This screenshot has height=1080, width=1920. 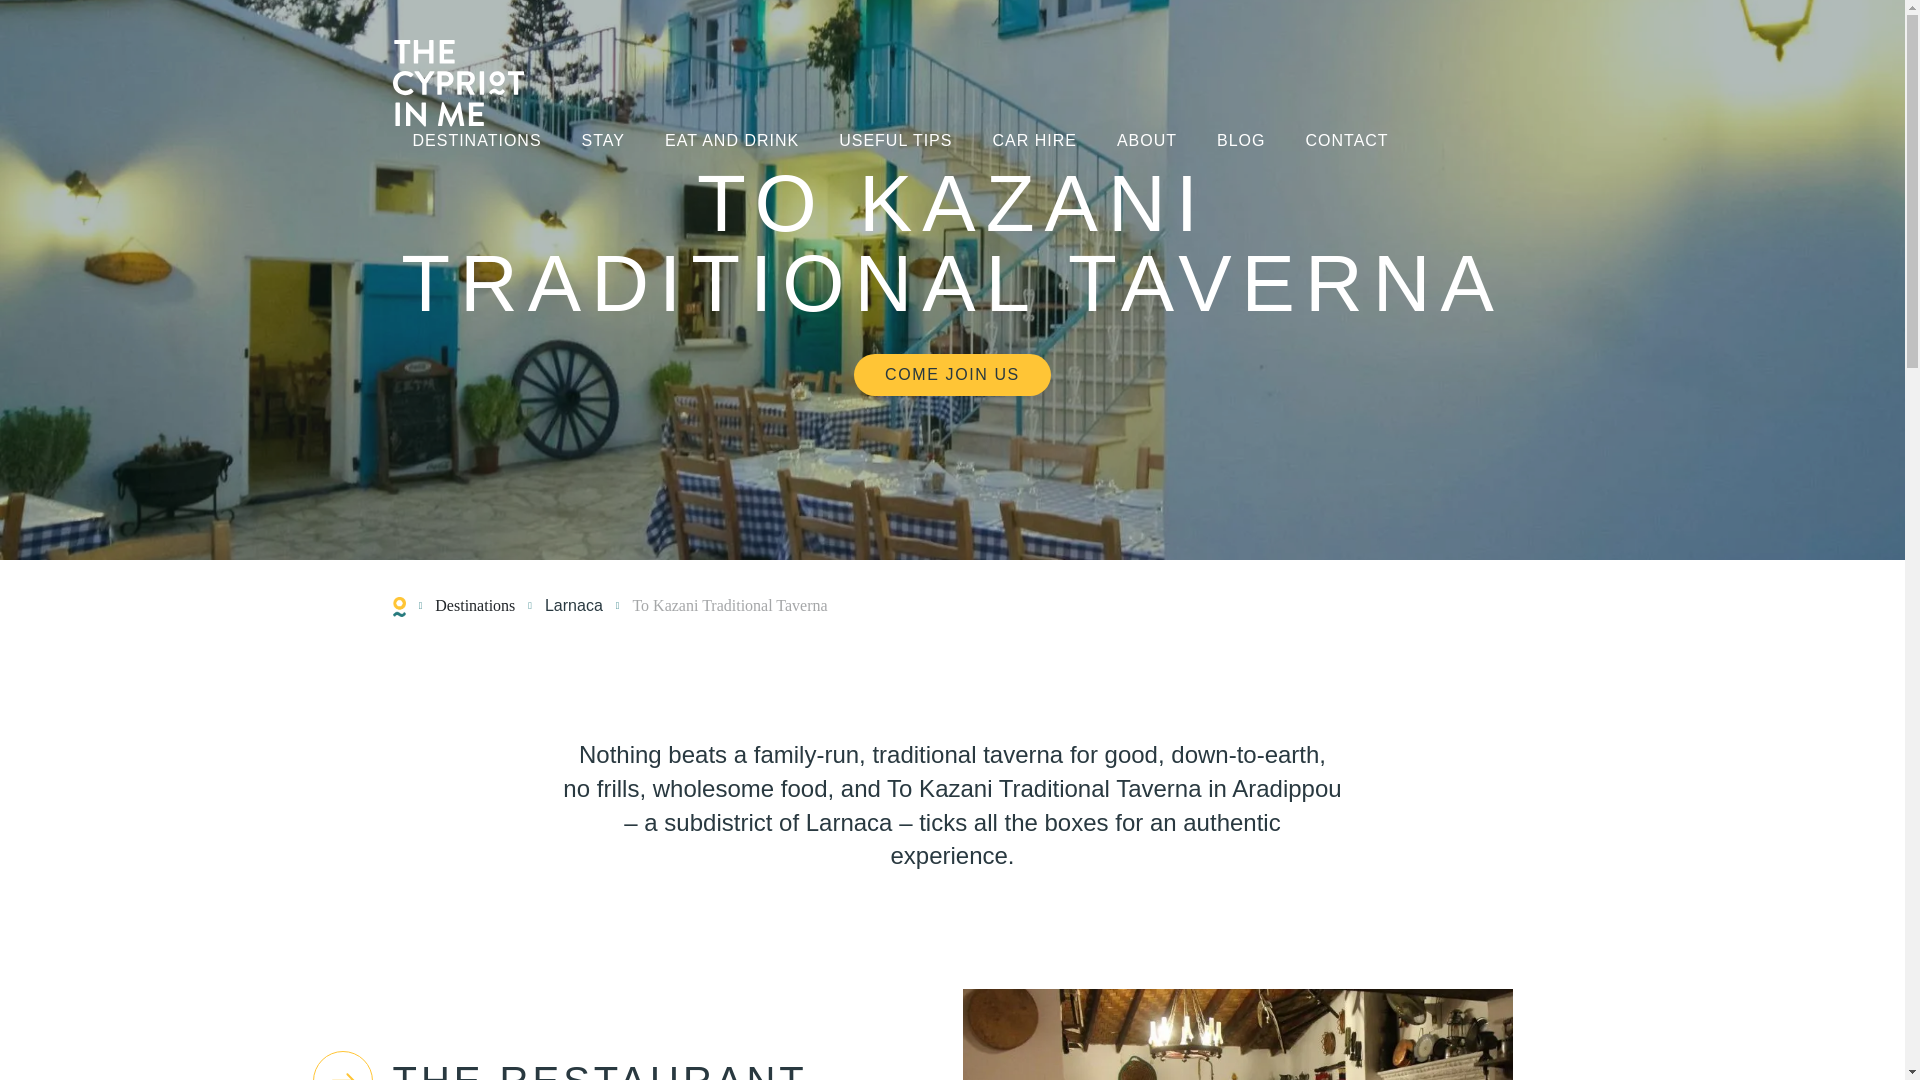 What do you see at coordinates (952, 375) in the screenshot?
I see `COME JOIN US` at bounding box center [952, 375].